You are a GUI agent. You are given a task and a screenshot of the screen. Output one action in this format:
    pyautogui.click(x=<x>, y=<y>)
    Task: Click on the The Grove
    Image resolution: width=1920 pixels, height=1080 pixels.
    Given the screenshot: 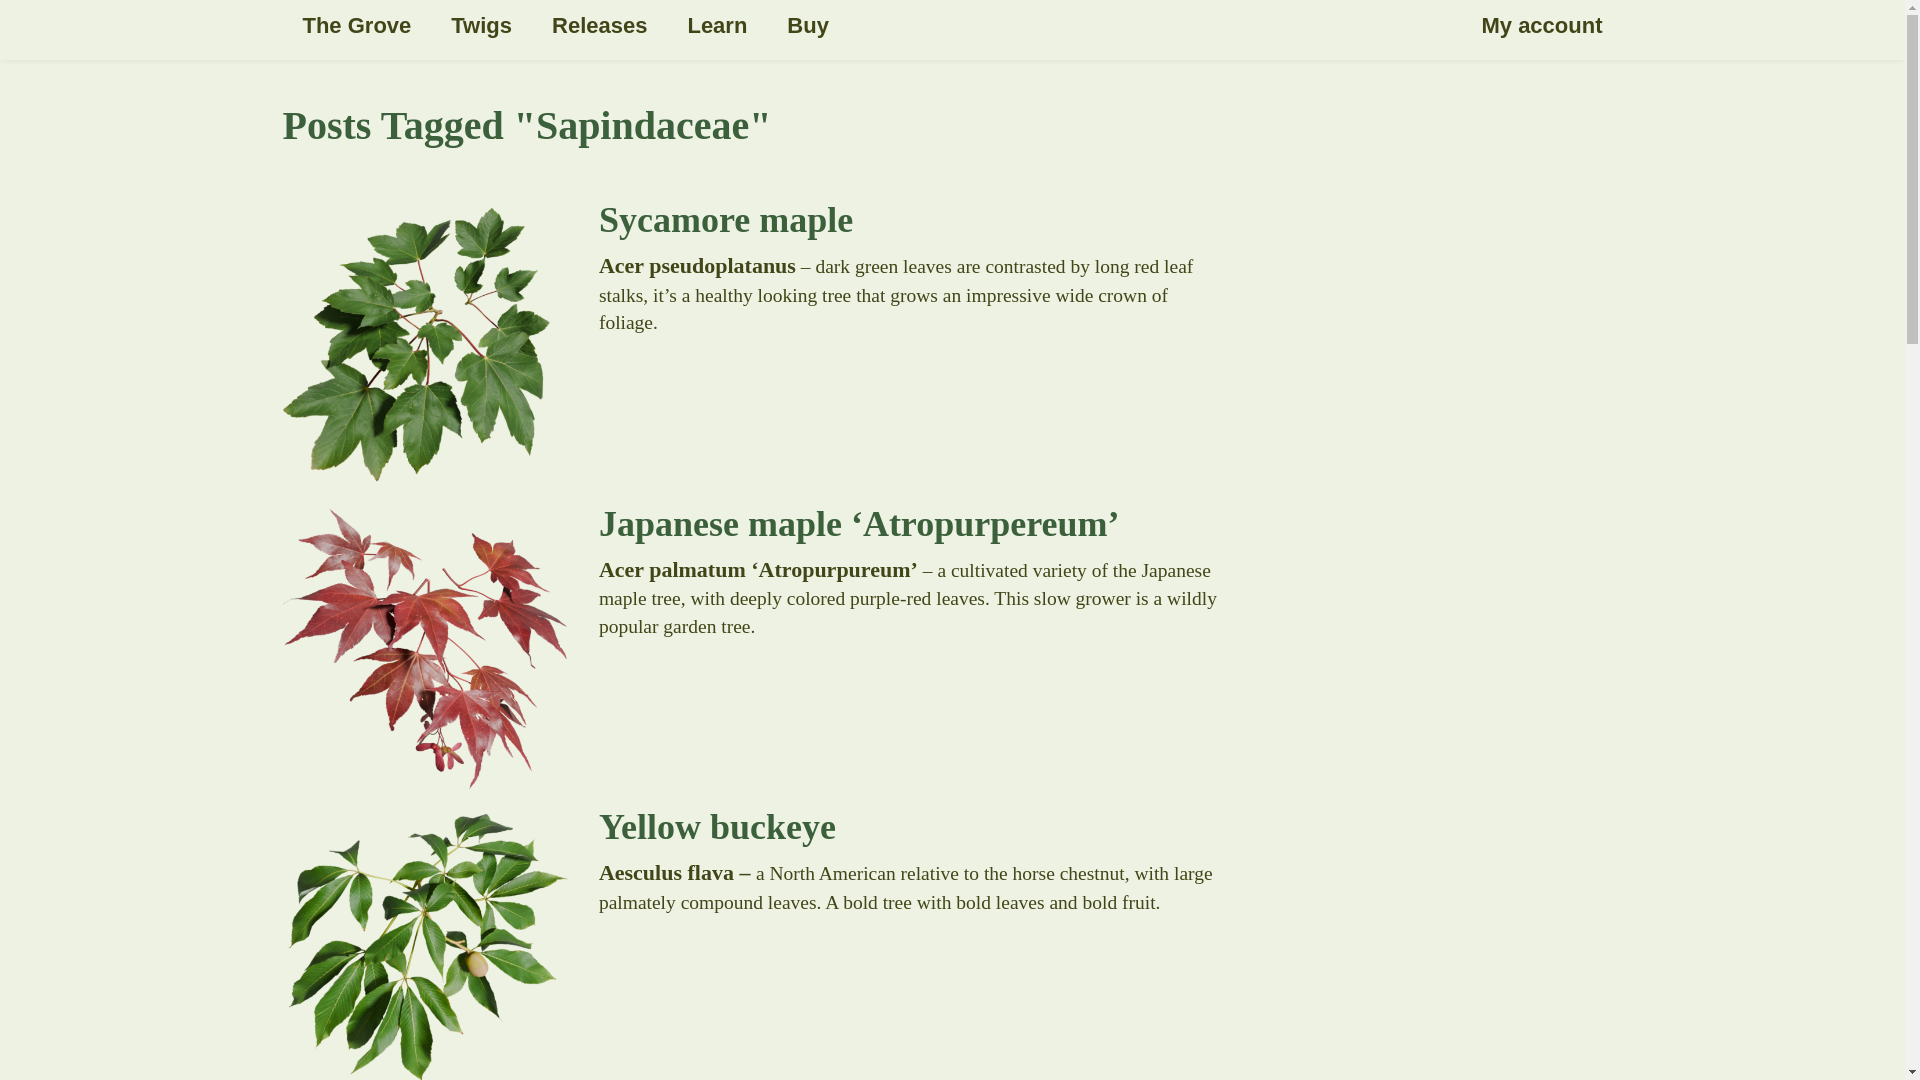 What is the action you would take?
    pyautogui.click(x=356, y=26)
    